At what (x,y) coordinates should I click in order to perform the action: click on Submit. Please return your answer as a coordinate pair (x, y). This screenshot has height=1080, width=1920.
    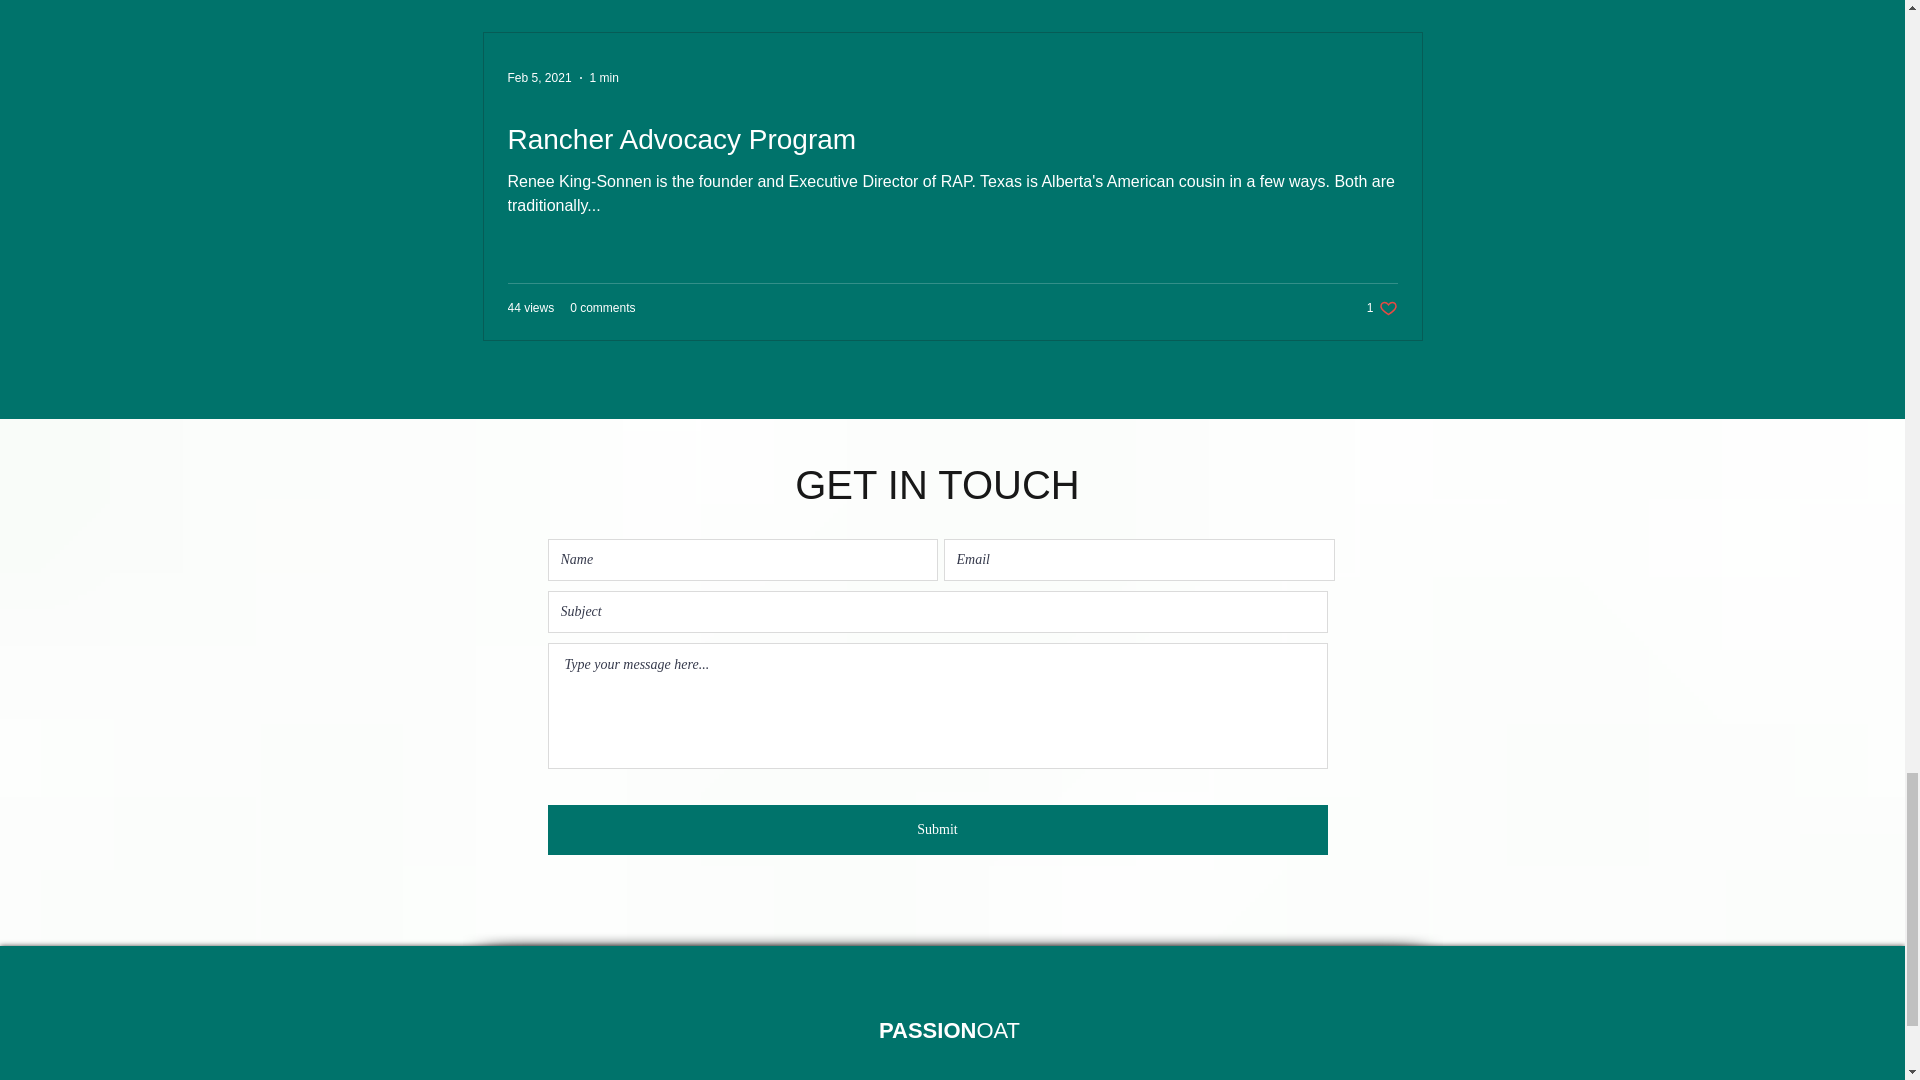
    Looking at the image, I should click on (938, 830).